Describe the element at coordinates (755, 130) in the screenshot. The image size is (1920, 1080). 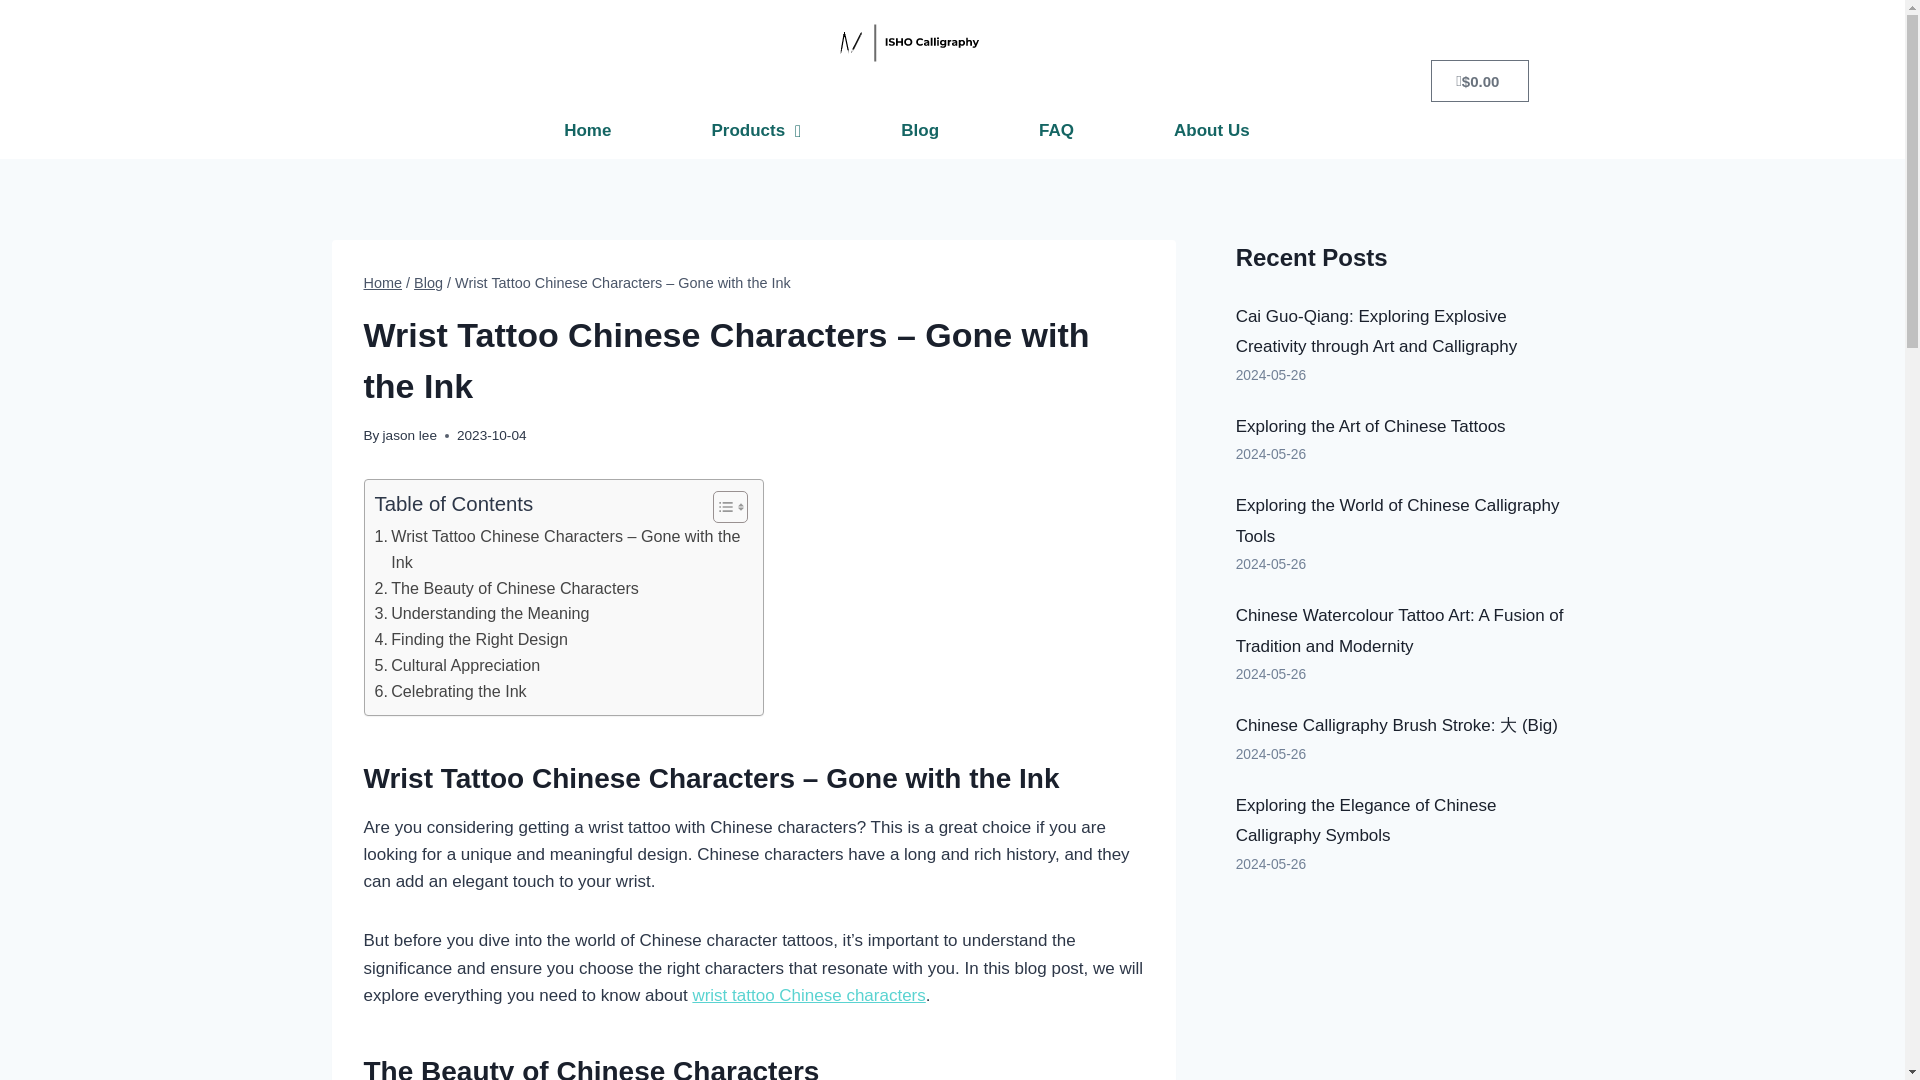
I see `Products` at that location.